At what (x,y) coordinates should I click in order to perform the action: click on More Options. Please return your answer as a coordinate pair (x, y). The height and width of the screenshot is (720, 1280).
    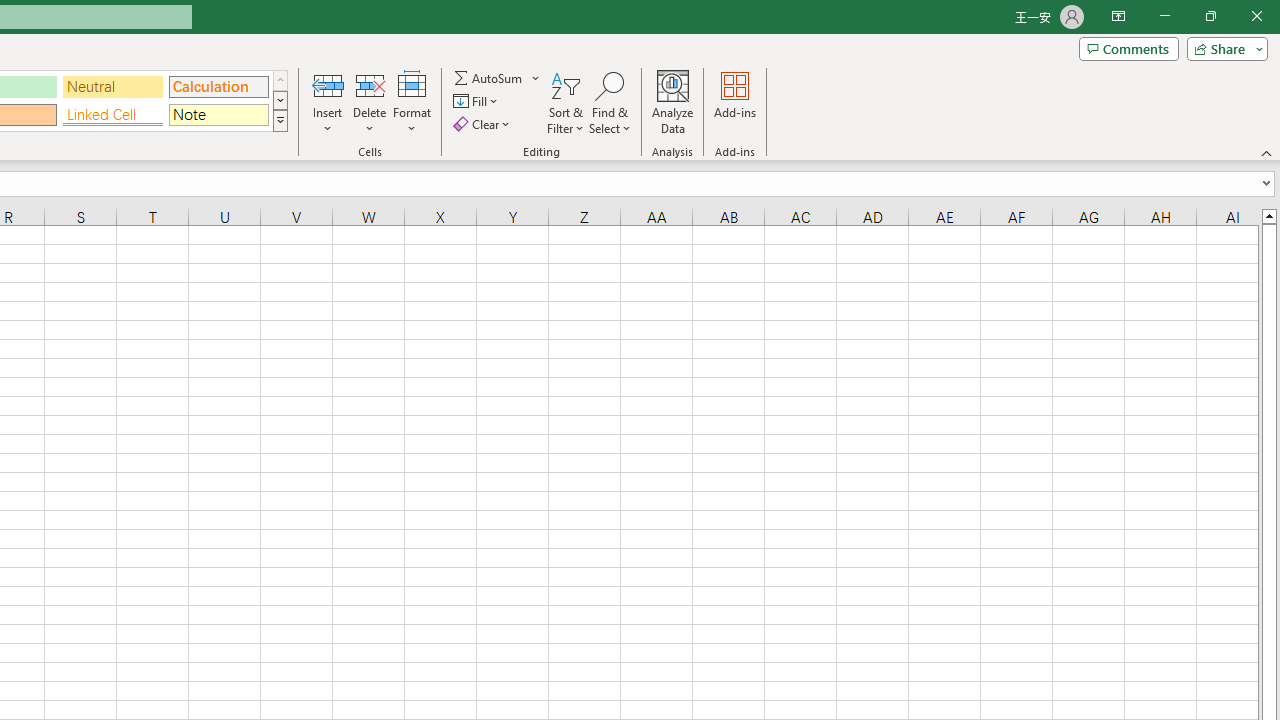
    Looking at the image, I should click on (536, 78).